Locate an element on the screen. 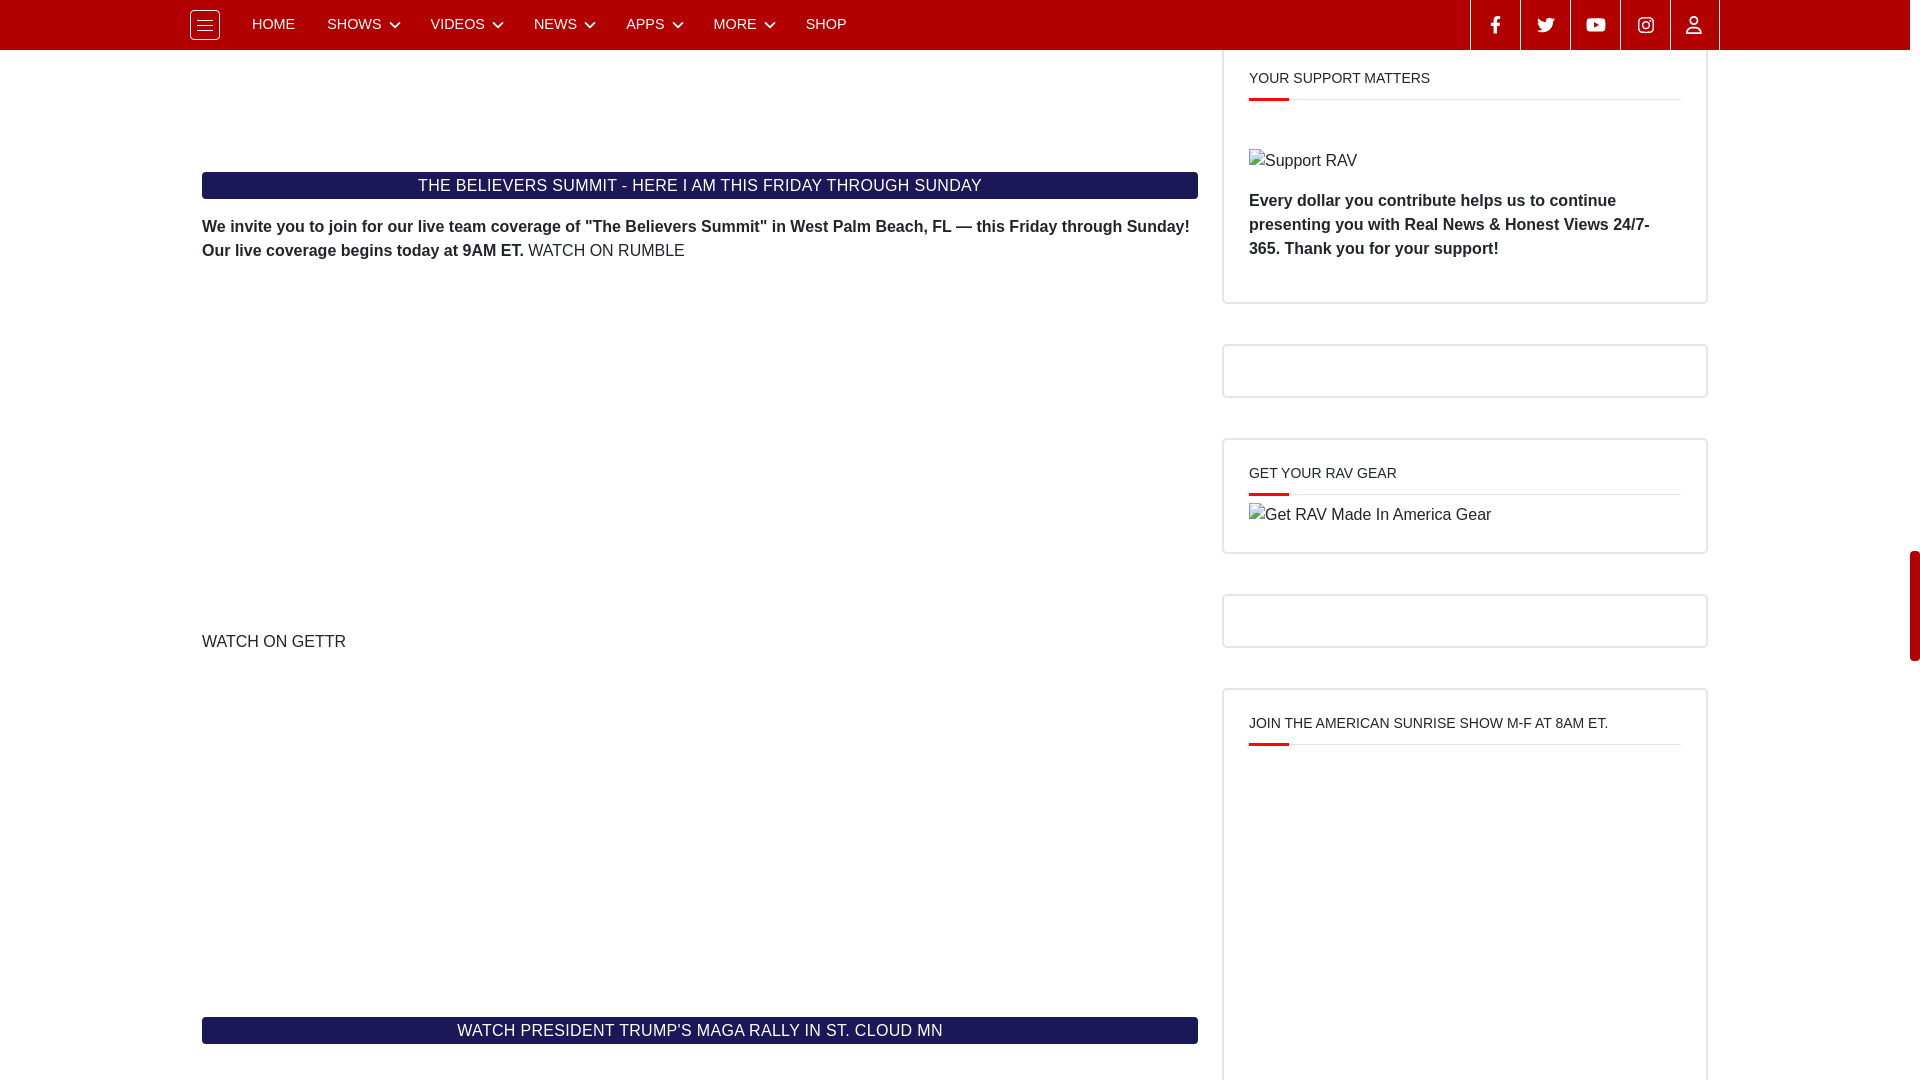 The image size is (1920, 1080). Widget iframe is located at coordinates (700, 74).